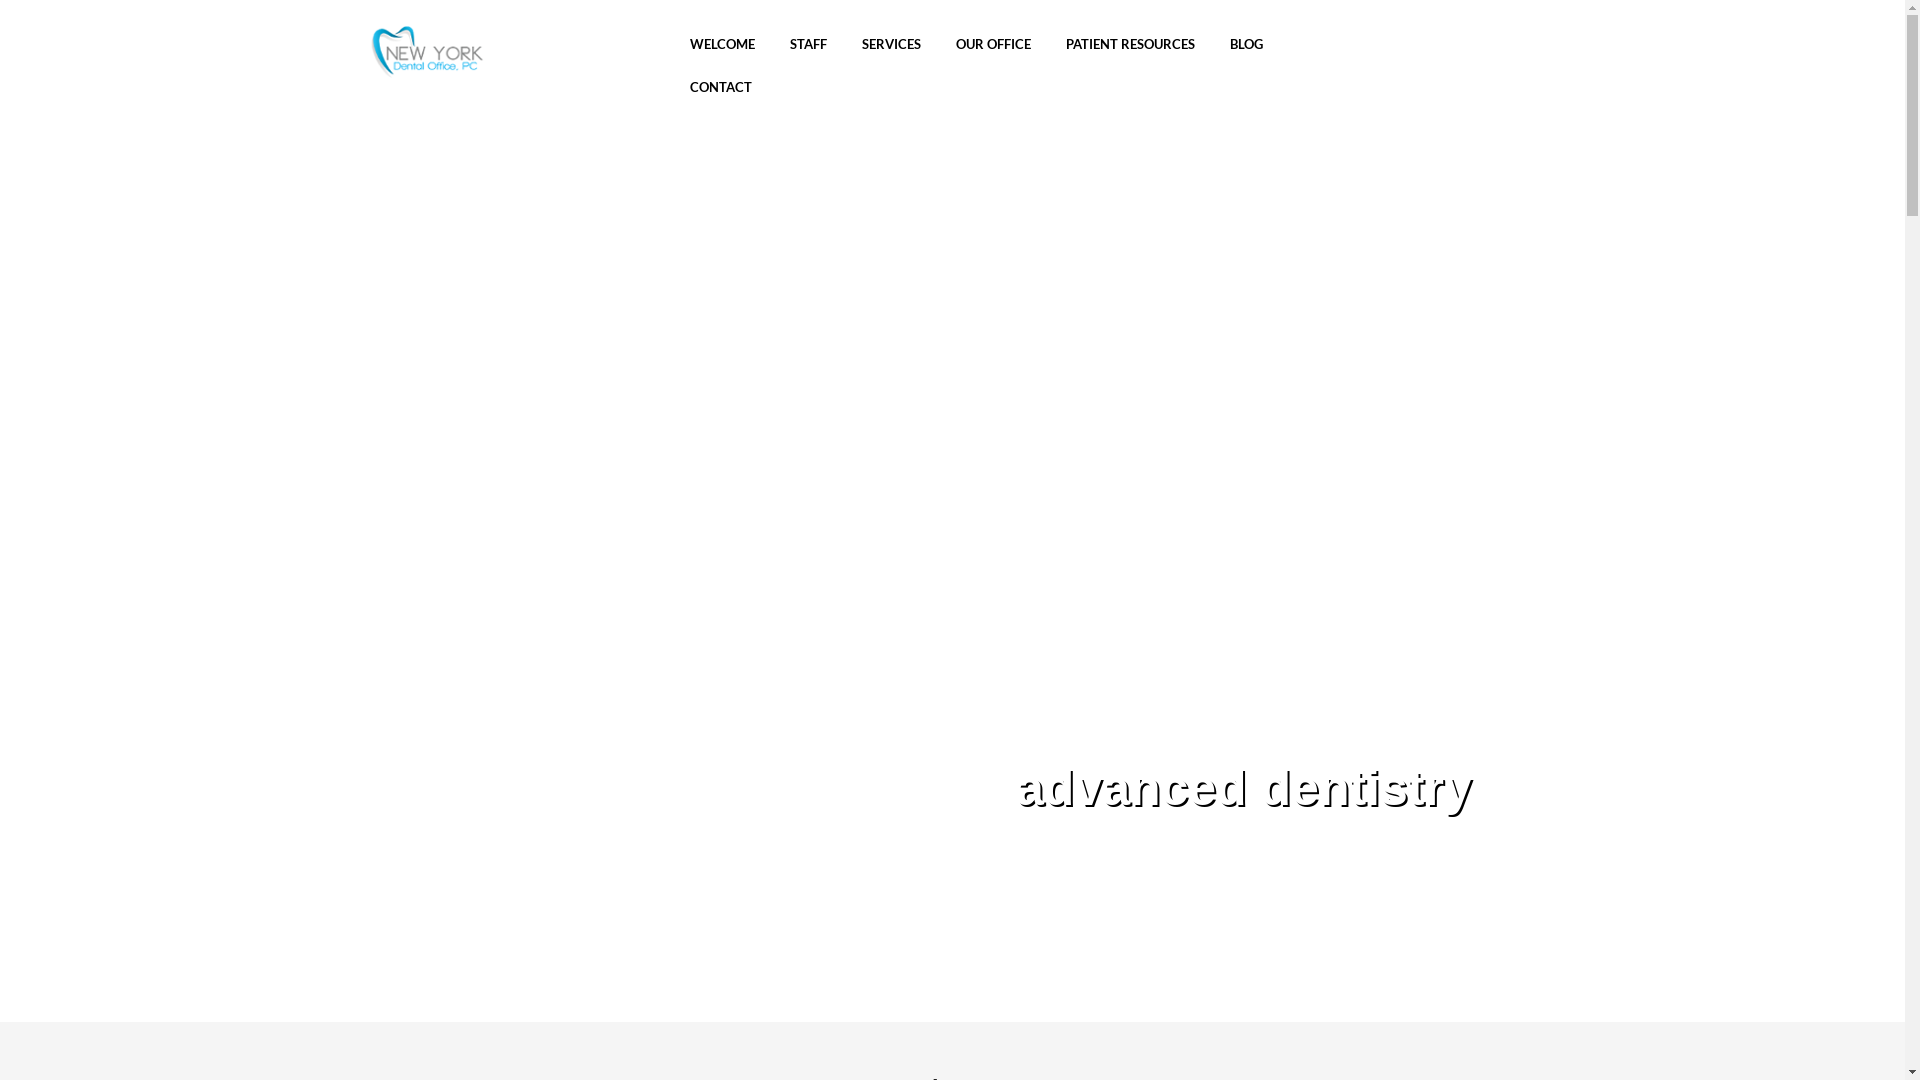 This screenshot has width=1920, height=1080. I want to click on WELCOME, so click(722, 46).